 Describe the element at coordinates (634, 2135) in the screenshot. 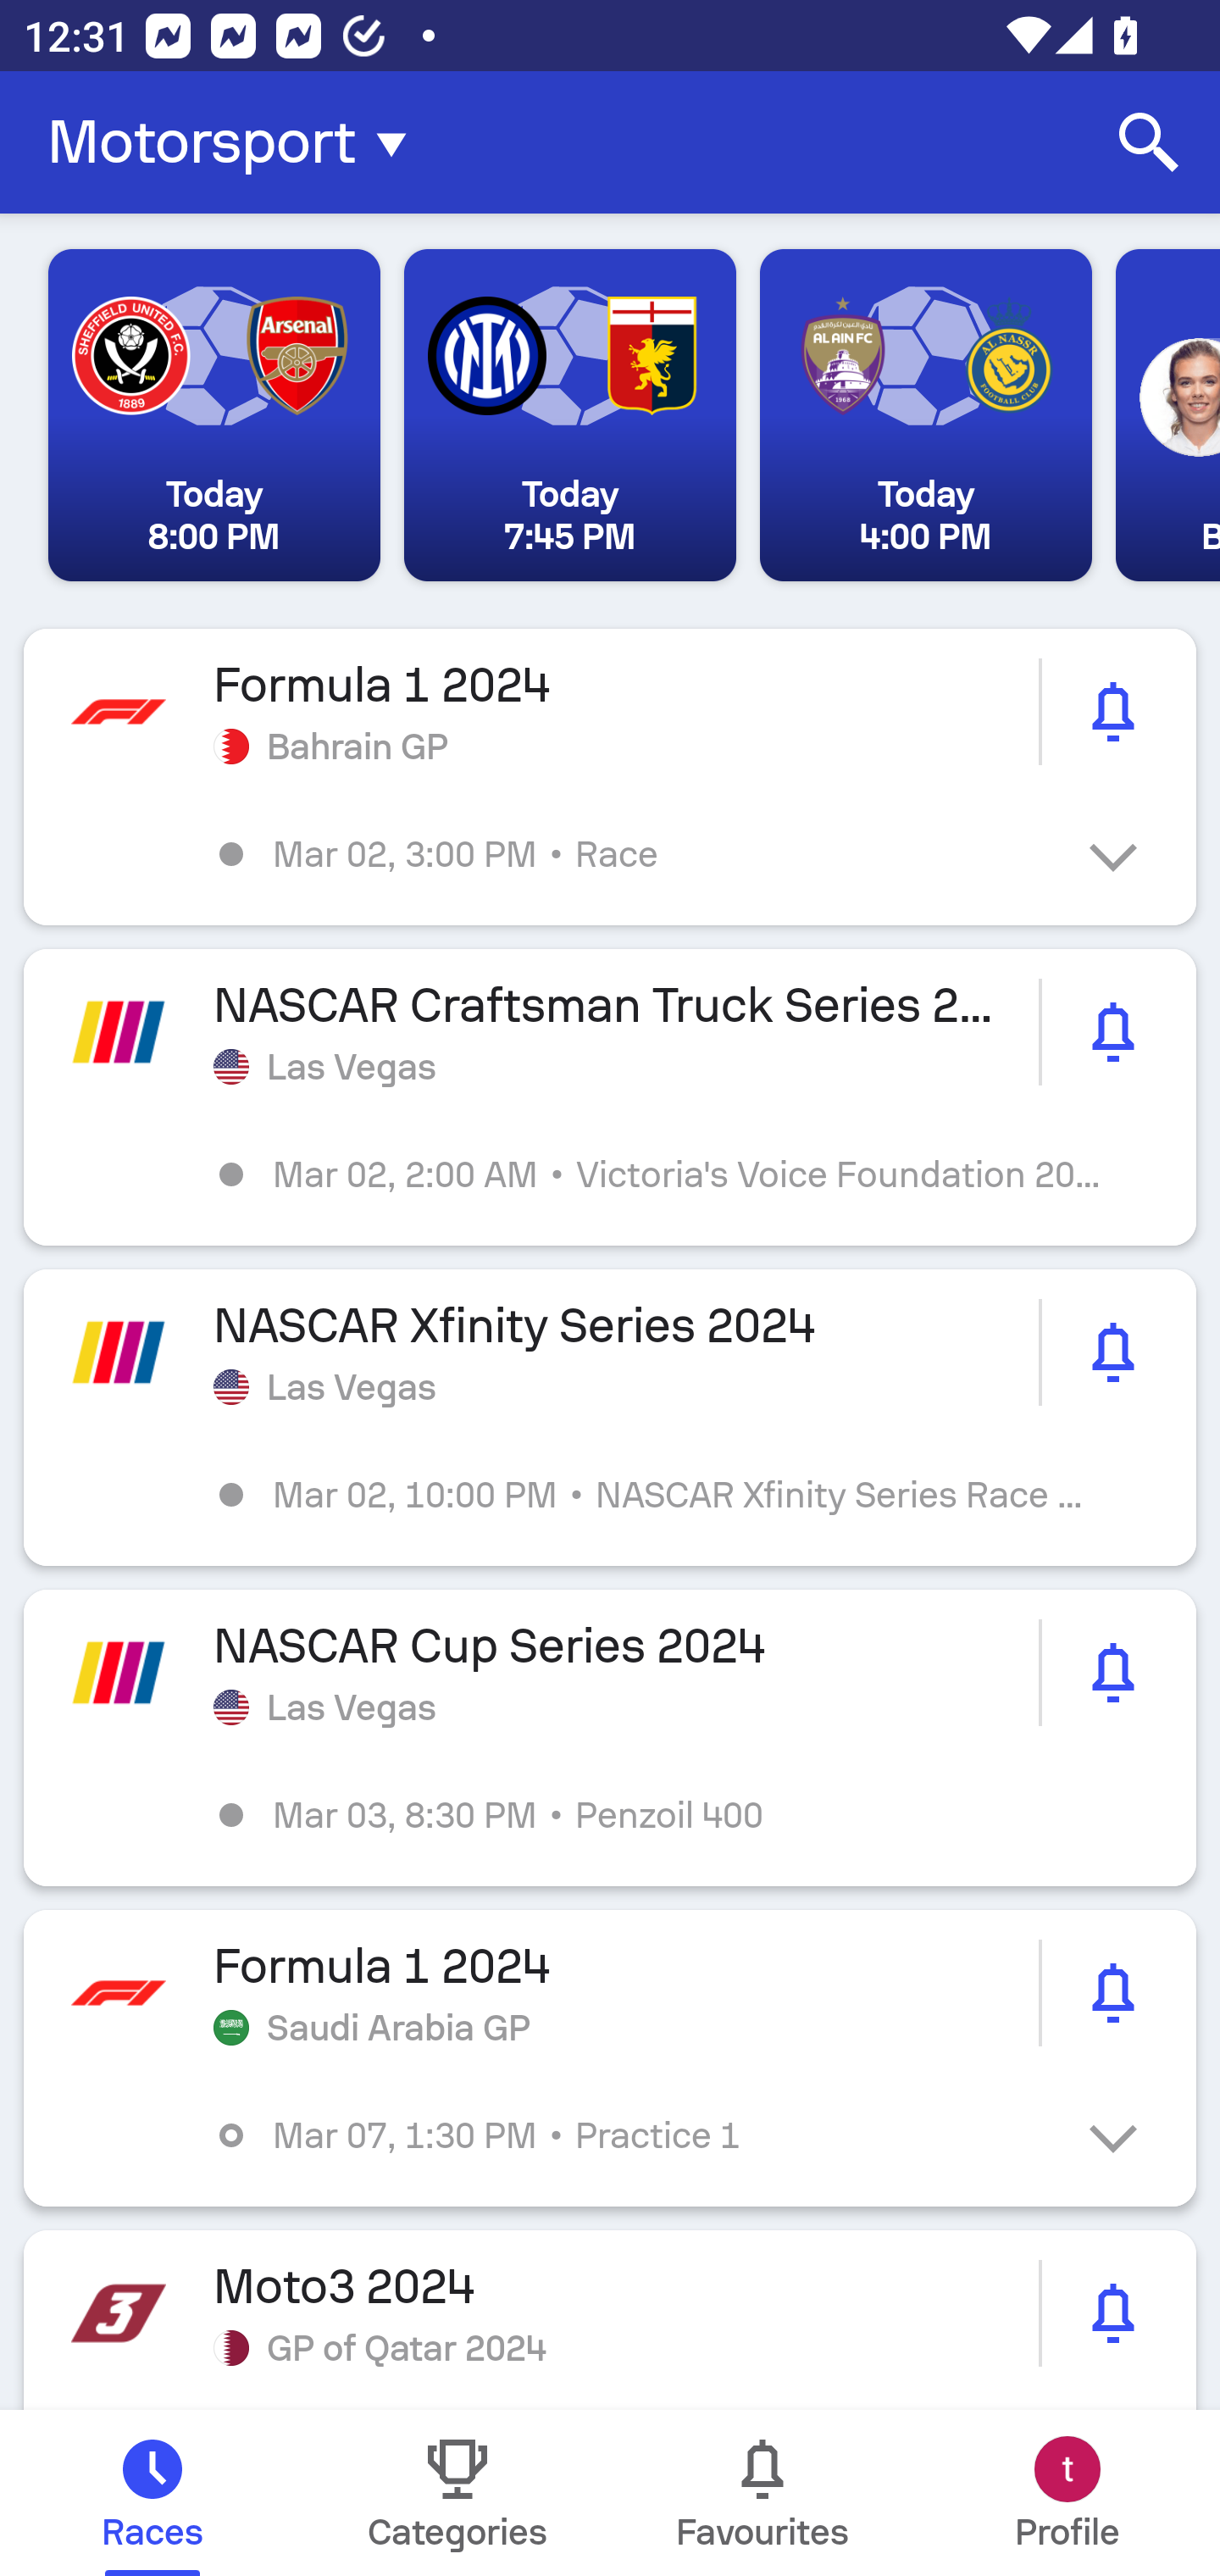

I see `Mar 07, 1:30 PM • Practice 1` at that location.